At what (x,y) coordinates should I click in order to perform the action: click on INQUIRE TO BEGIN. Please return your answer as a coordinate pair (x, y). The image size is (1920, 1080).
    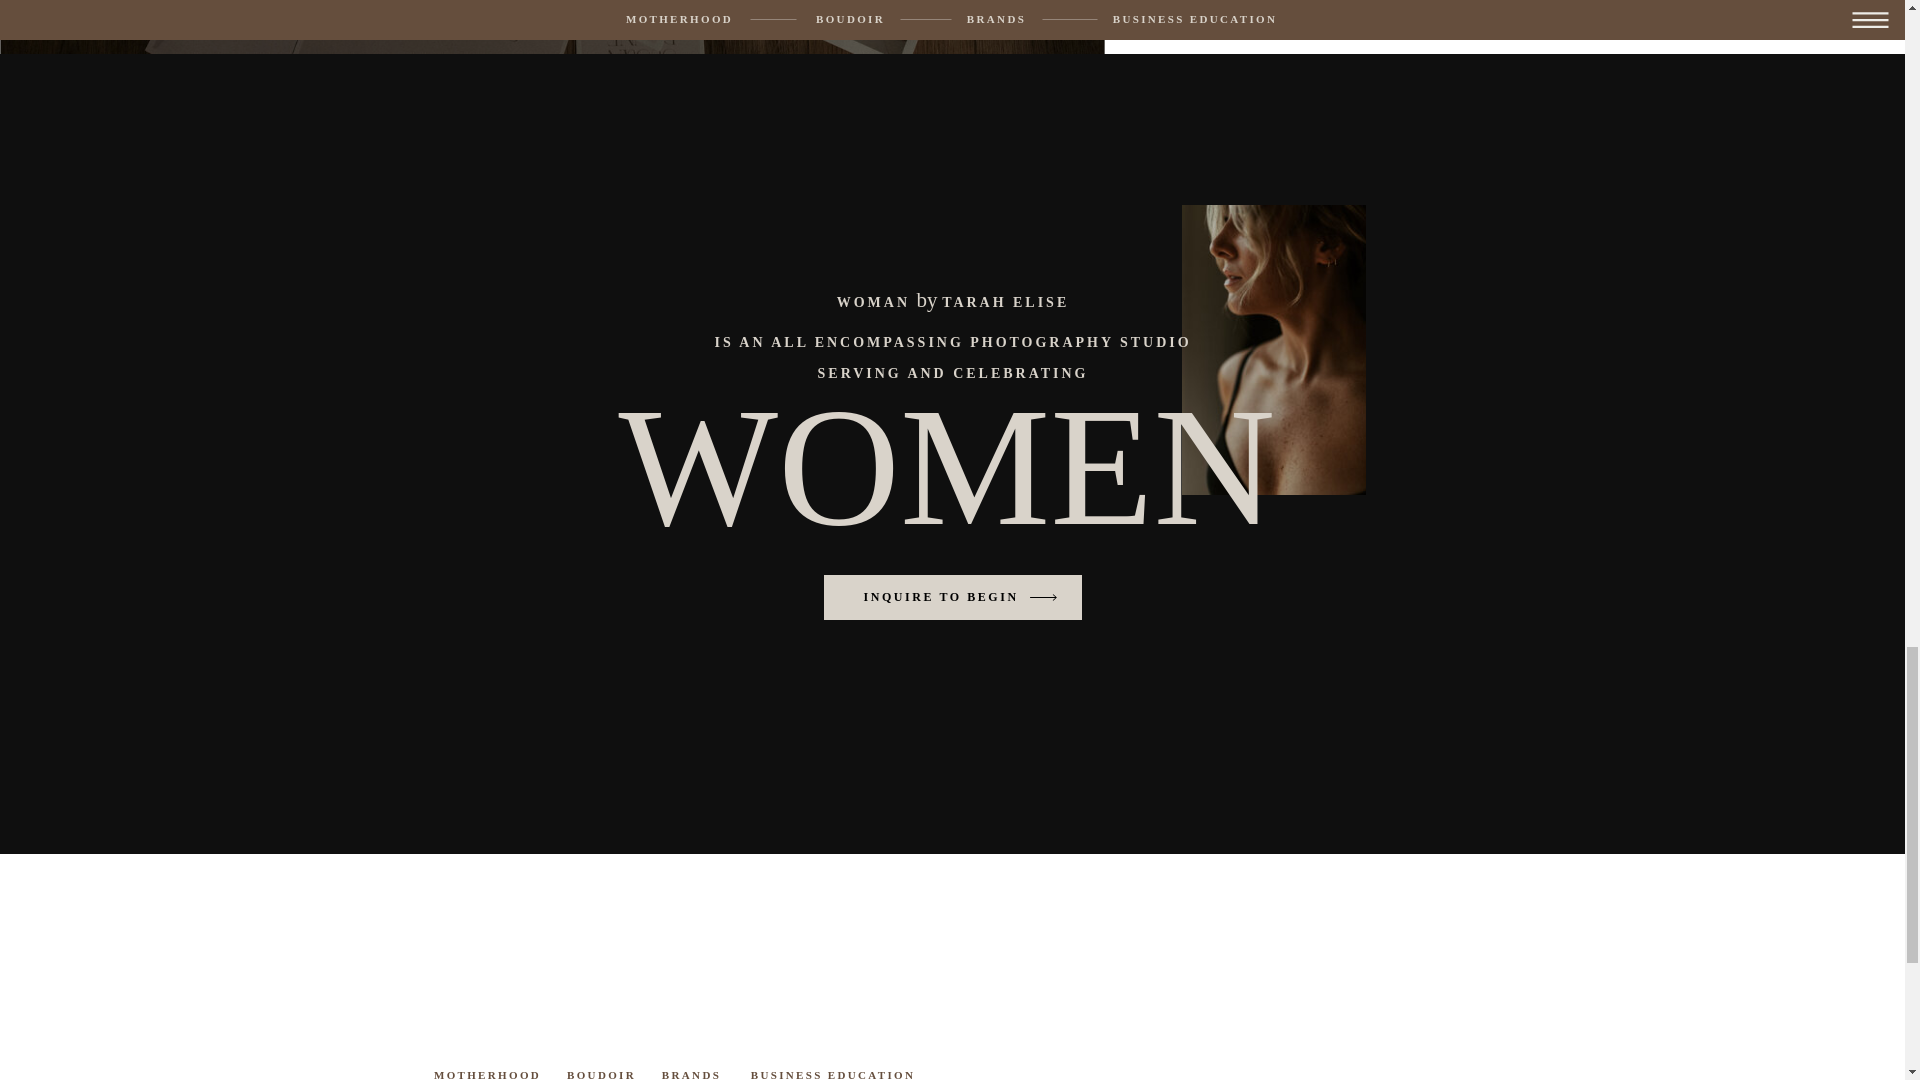
    Looking at the image, I should click on (944, 596).